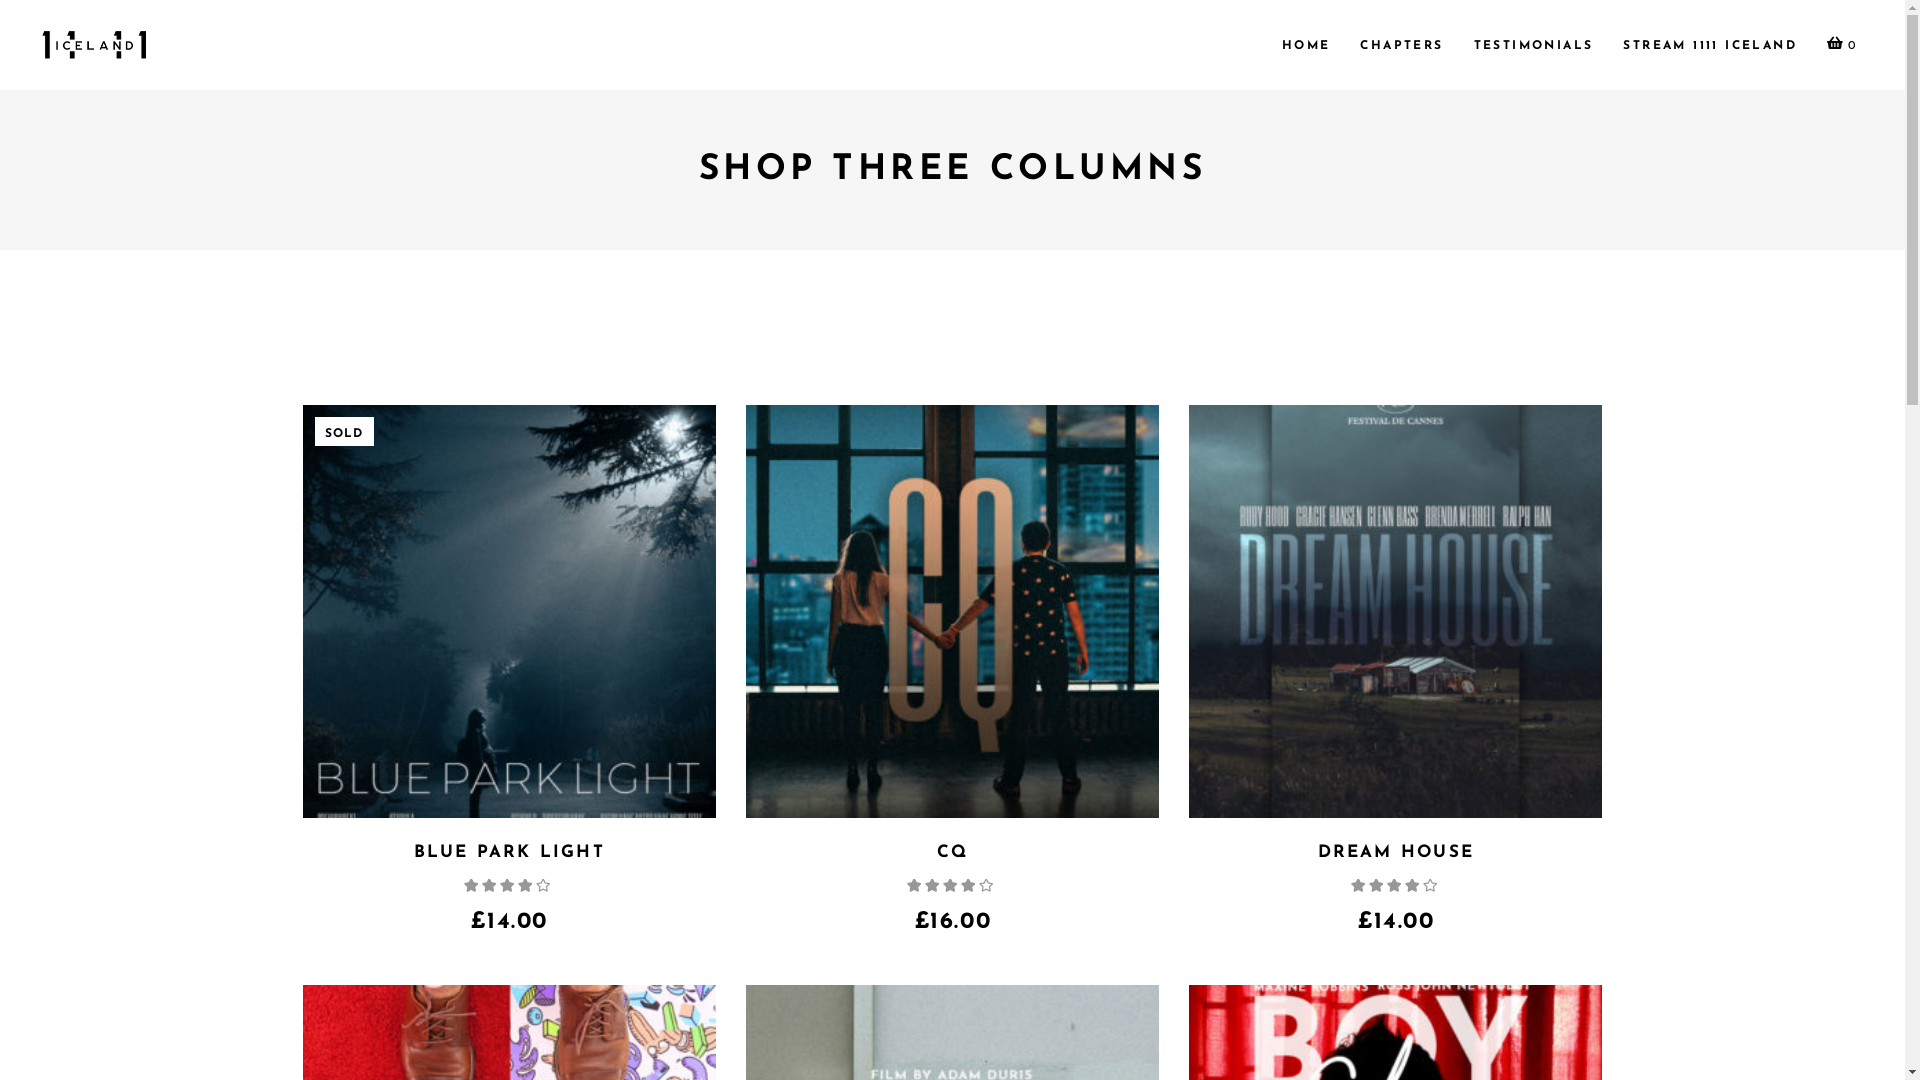  What do you see at coordinates (1841, 45) in the screenshot?
I see `0` at bounding box center [1841, 45].